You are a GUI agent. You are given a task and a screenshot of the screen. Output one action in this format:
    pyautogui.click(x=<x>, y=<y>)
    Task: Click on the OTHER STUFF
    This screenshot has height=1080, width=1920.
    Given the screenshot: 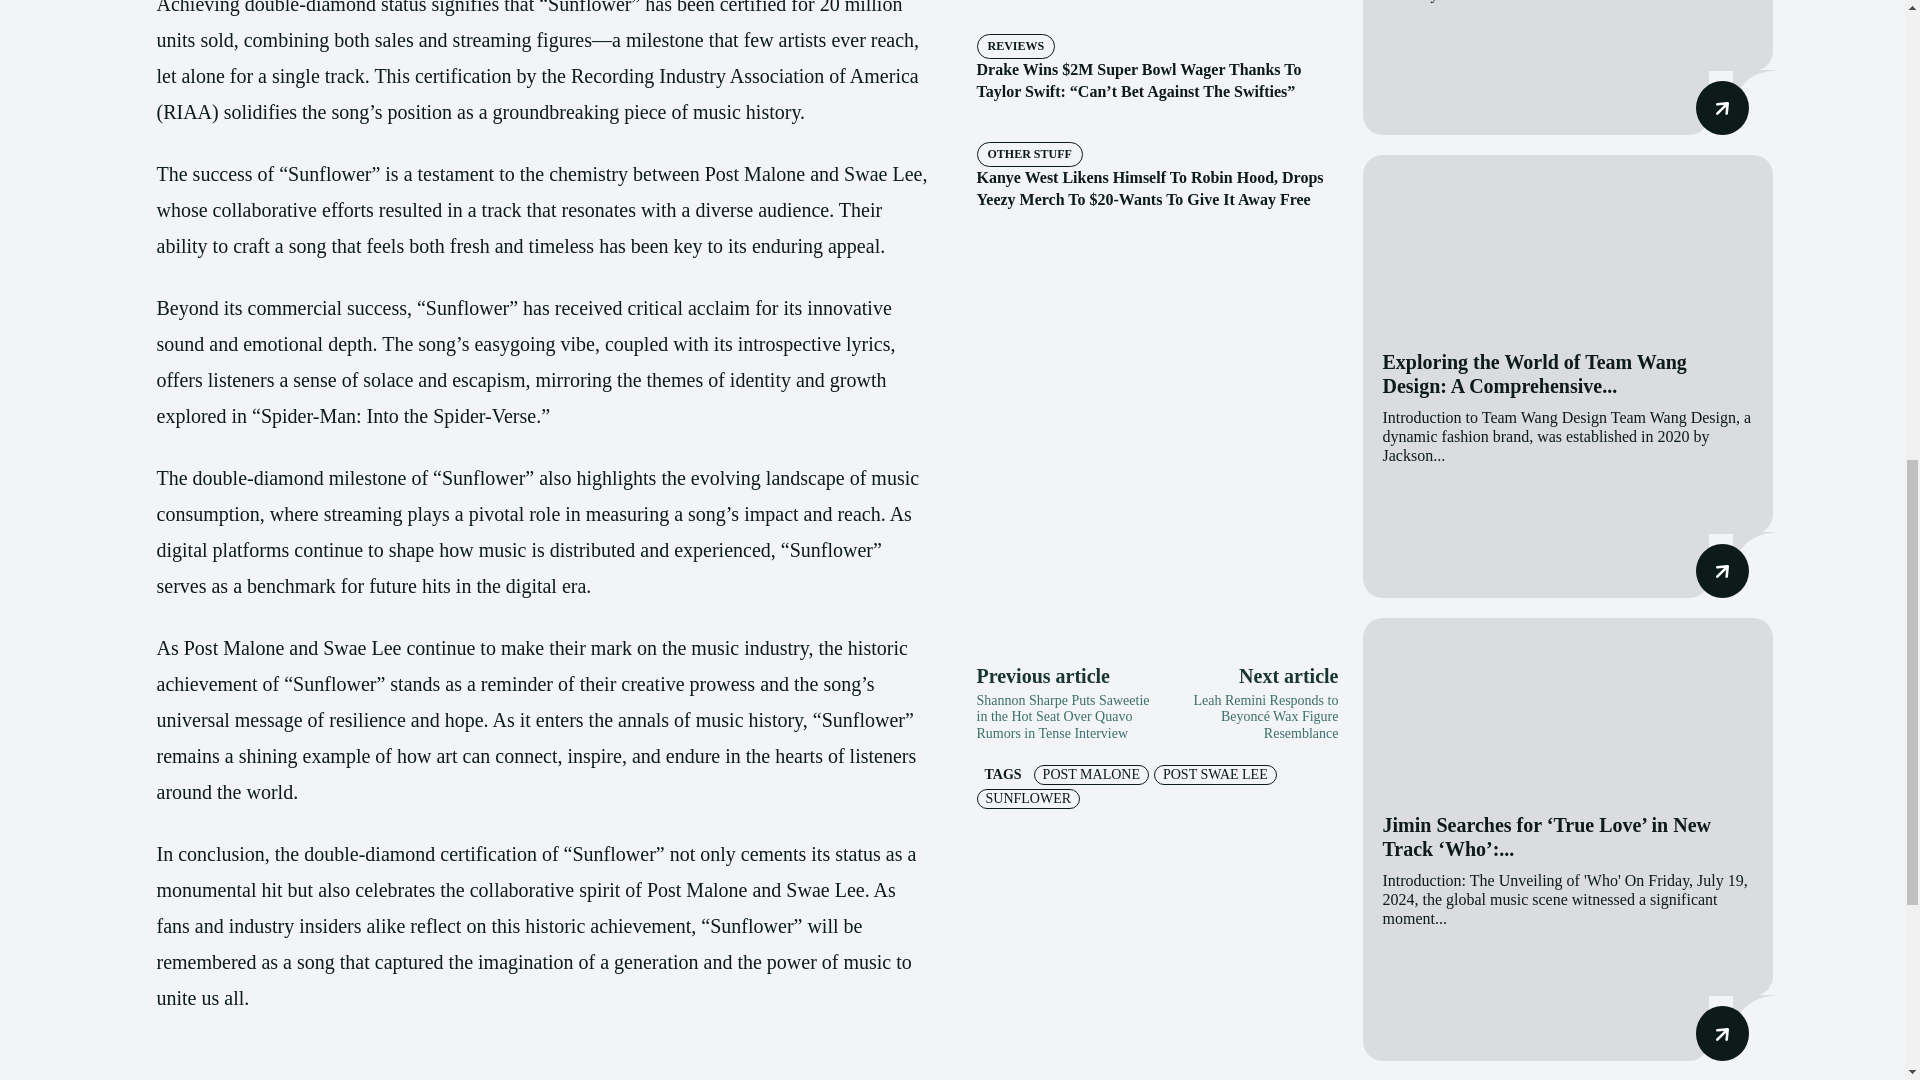 What is the action you would take?
    pyautogui.click(x=1028, y=154)
    